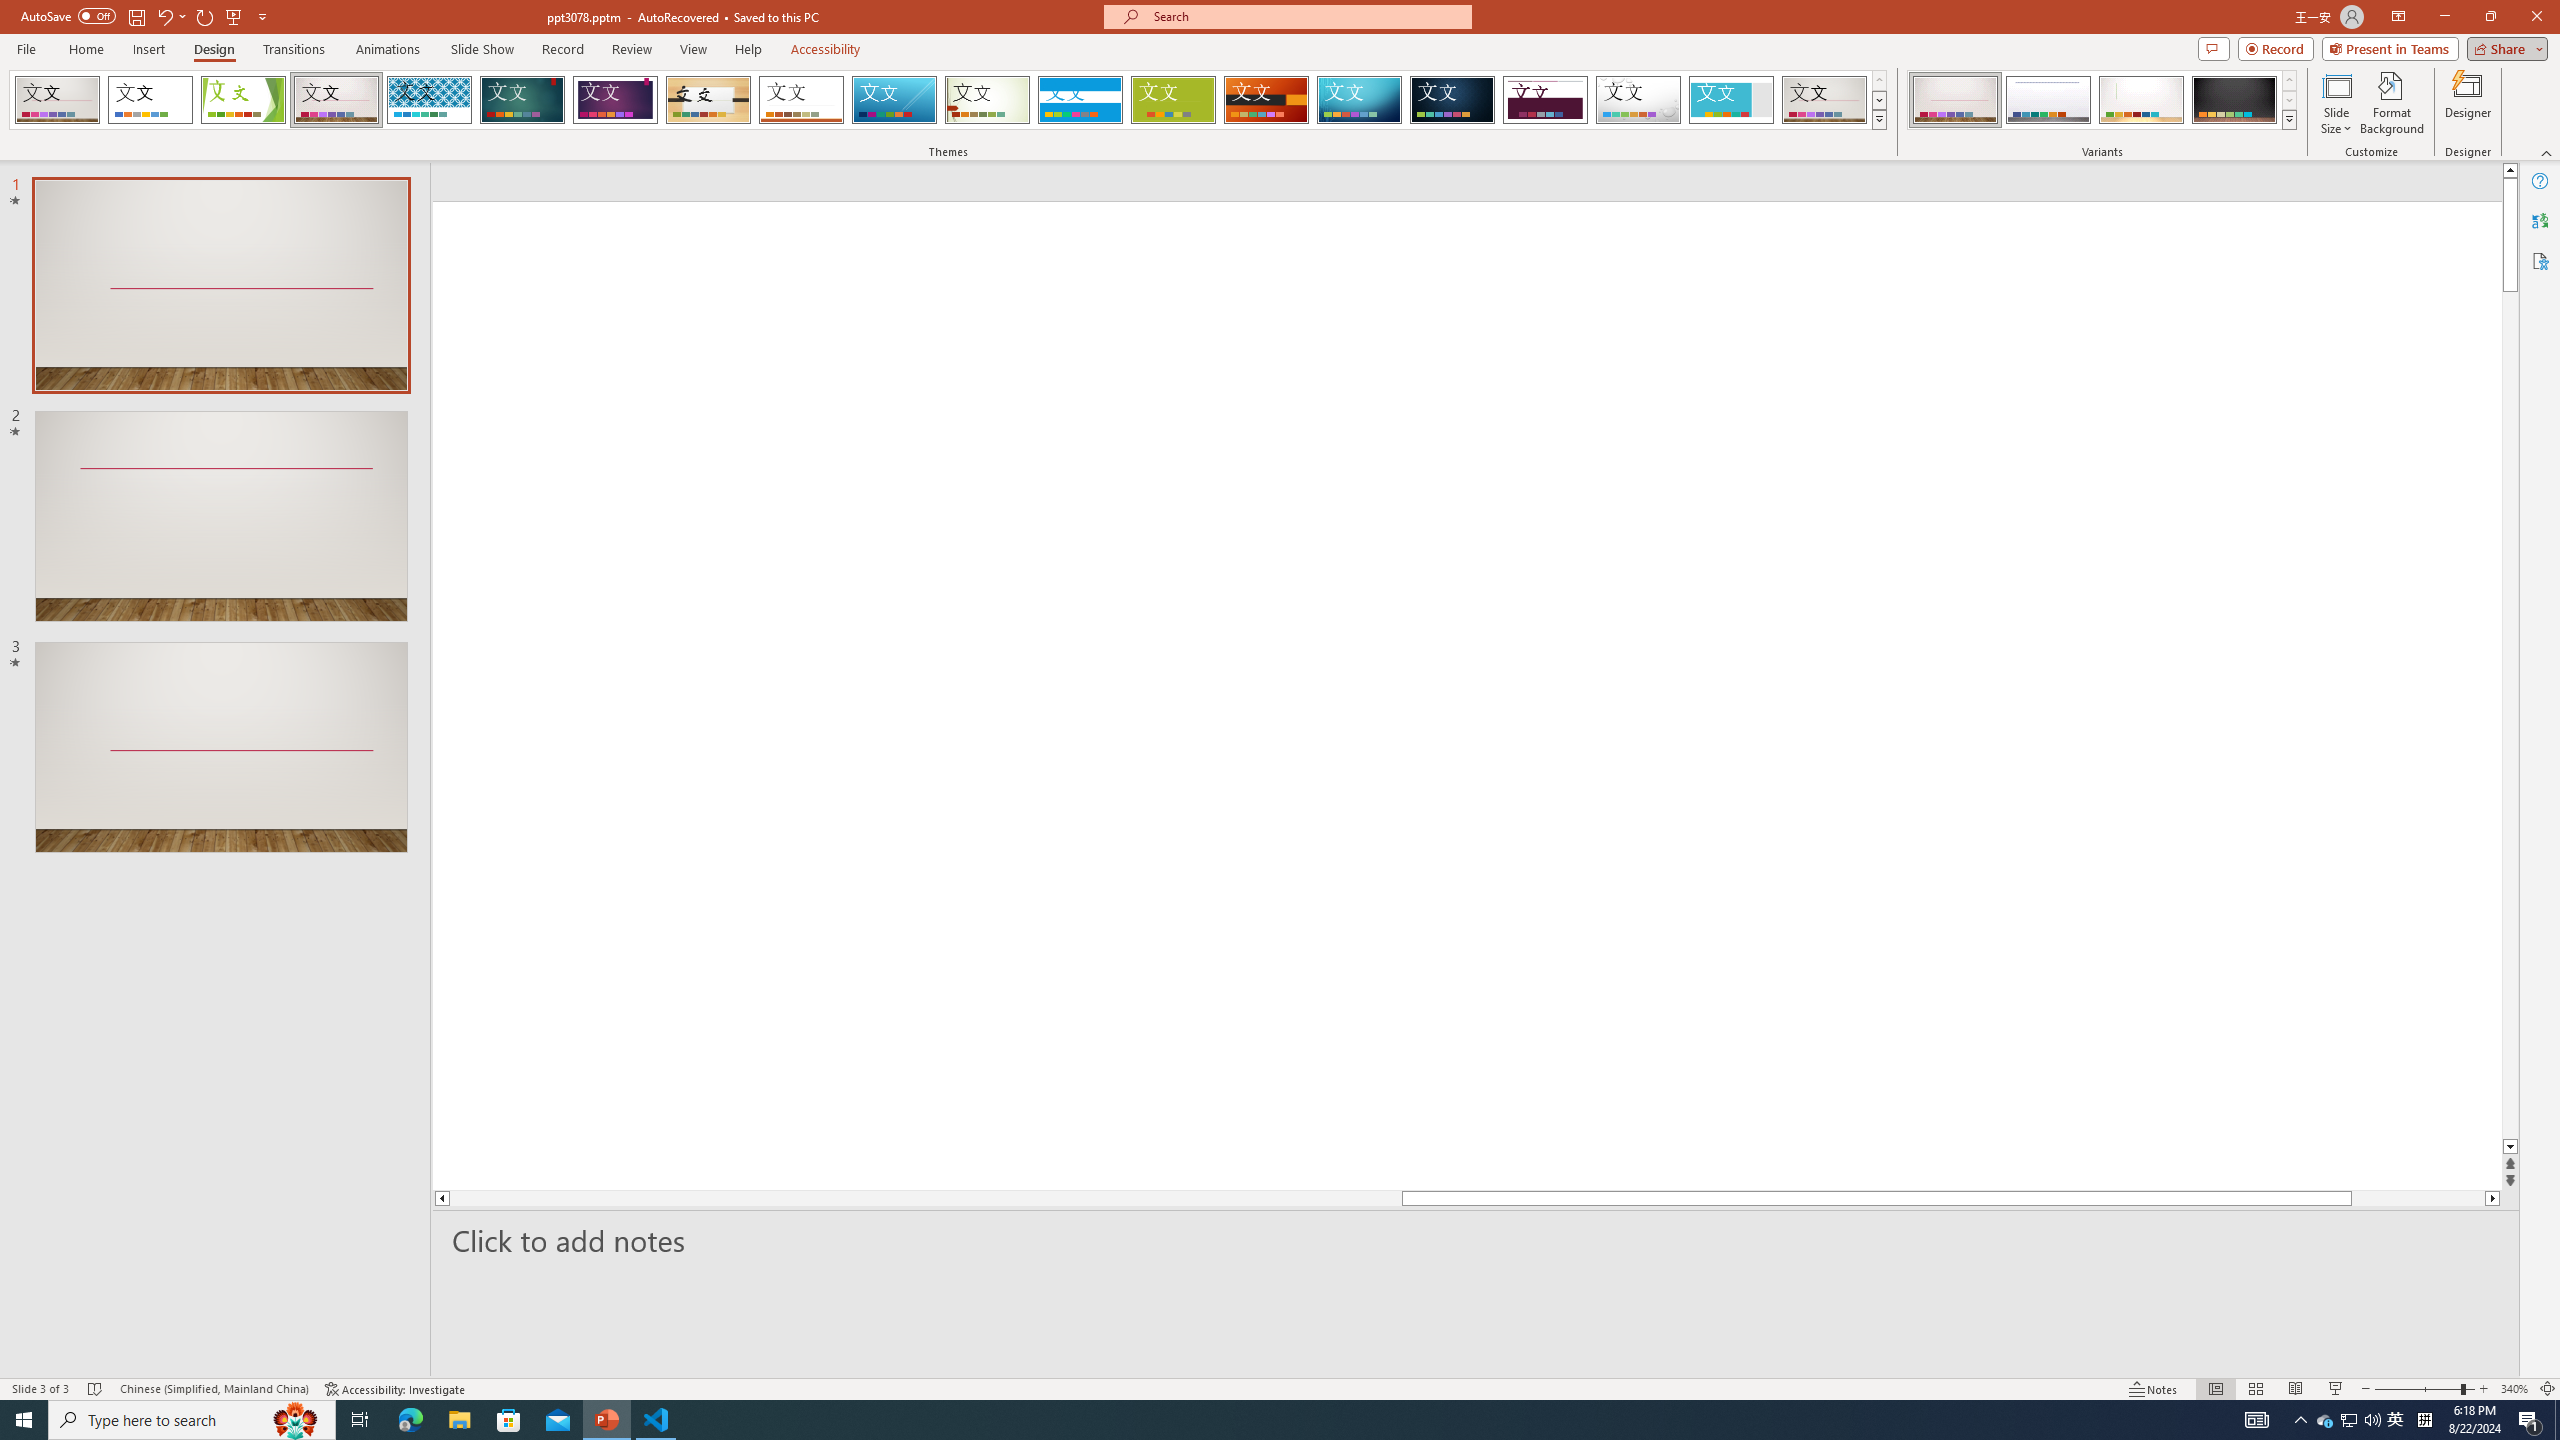  Describe the element at coordinates (1546, 100) in the screenshot. I see `Dividend` at that location.